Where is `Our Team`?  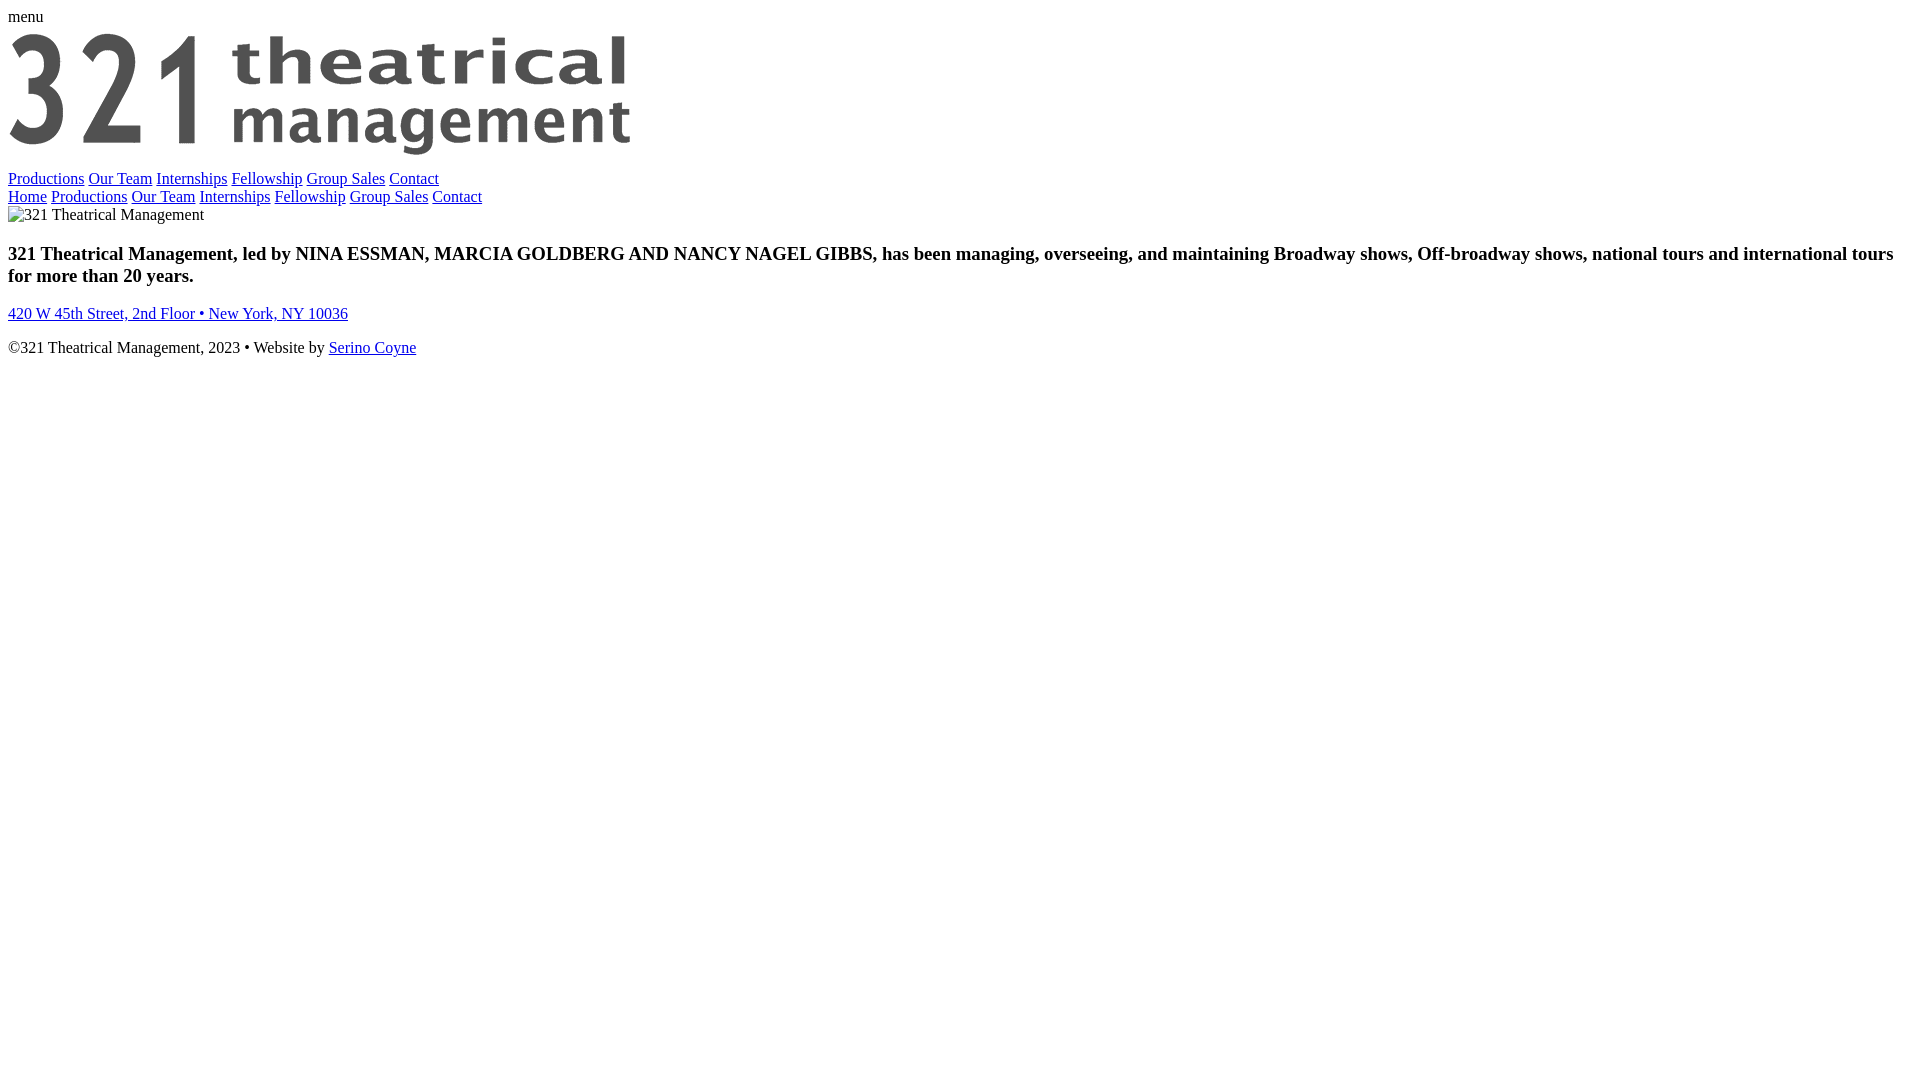
Our Team is located at coordinates (164, 196).